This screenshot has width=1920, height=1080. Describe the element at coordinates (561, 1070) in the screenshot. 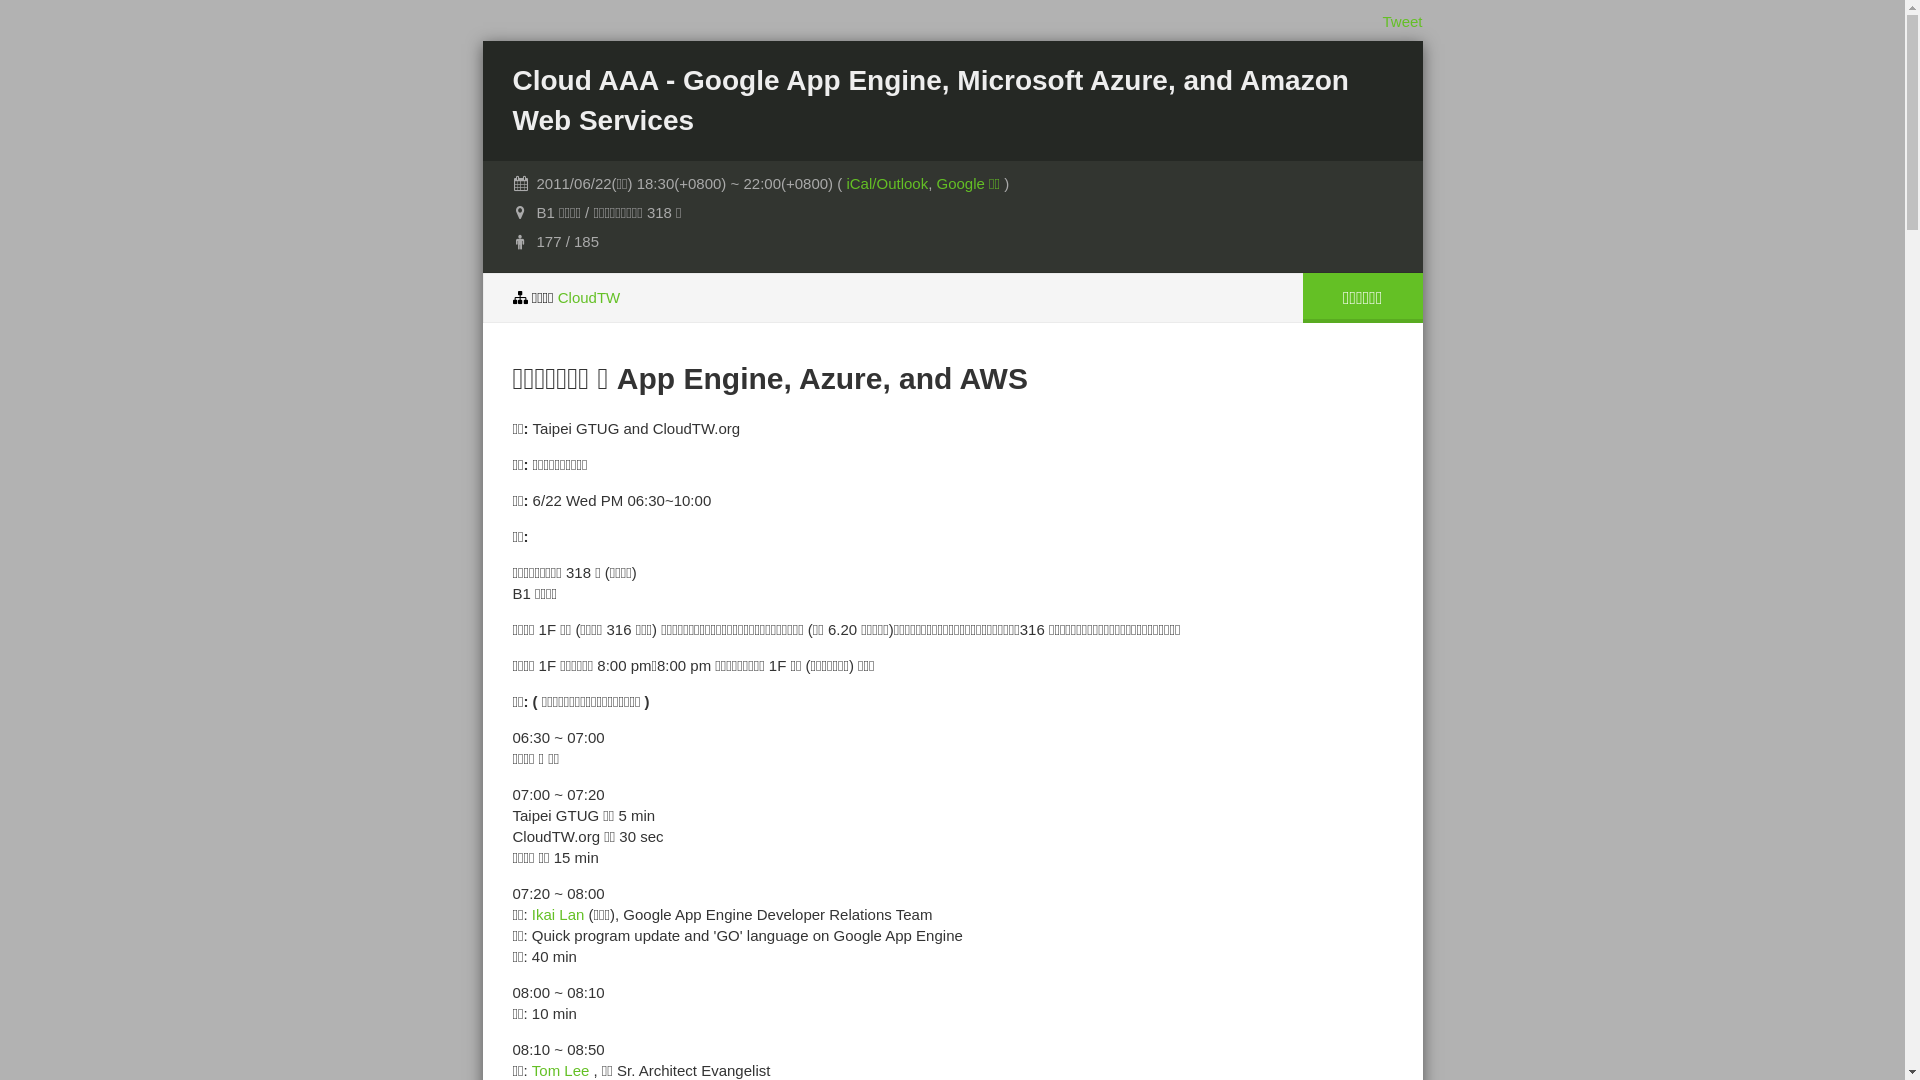

I see `Tom Lee` at that location.